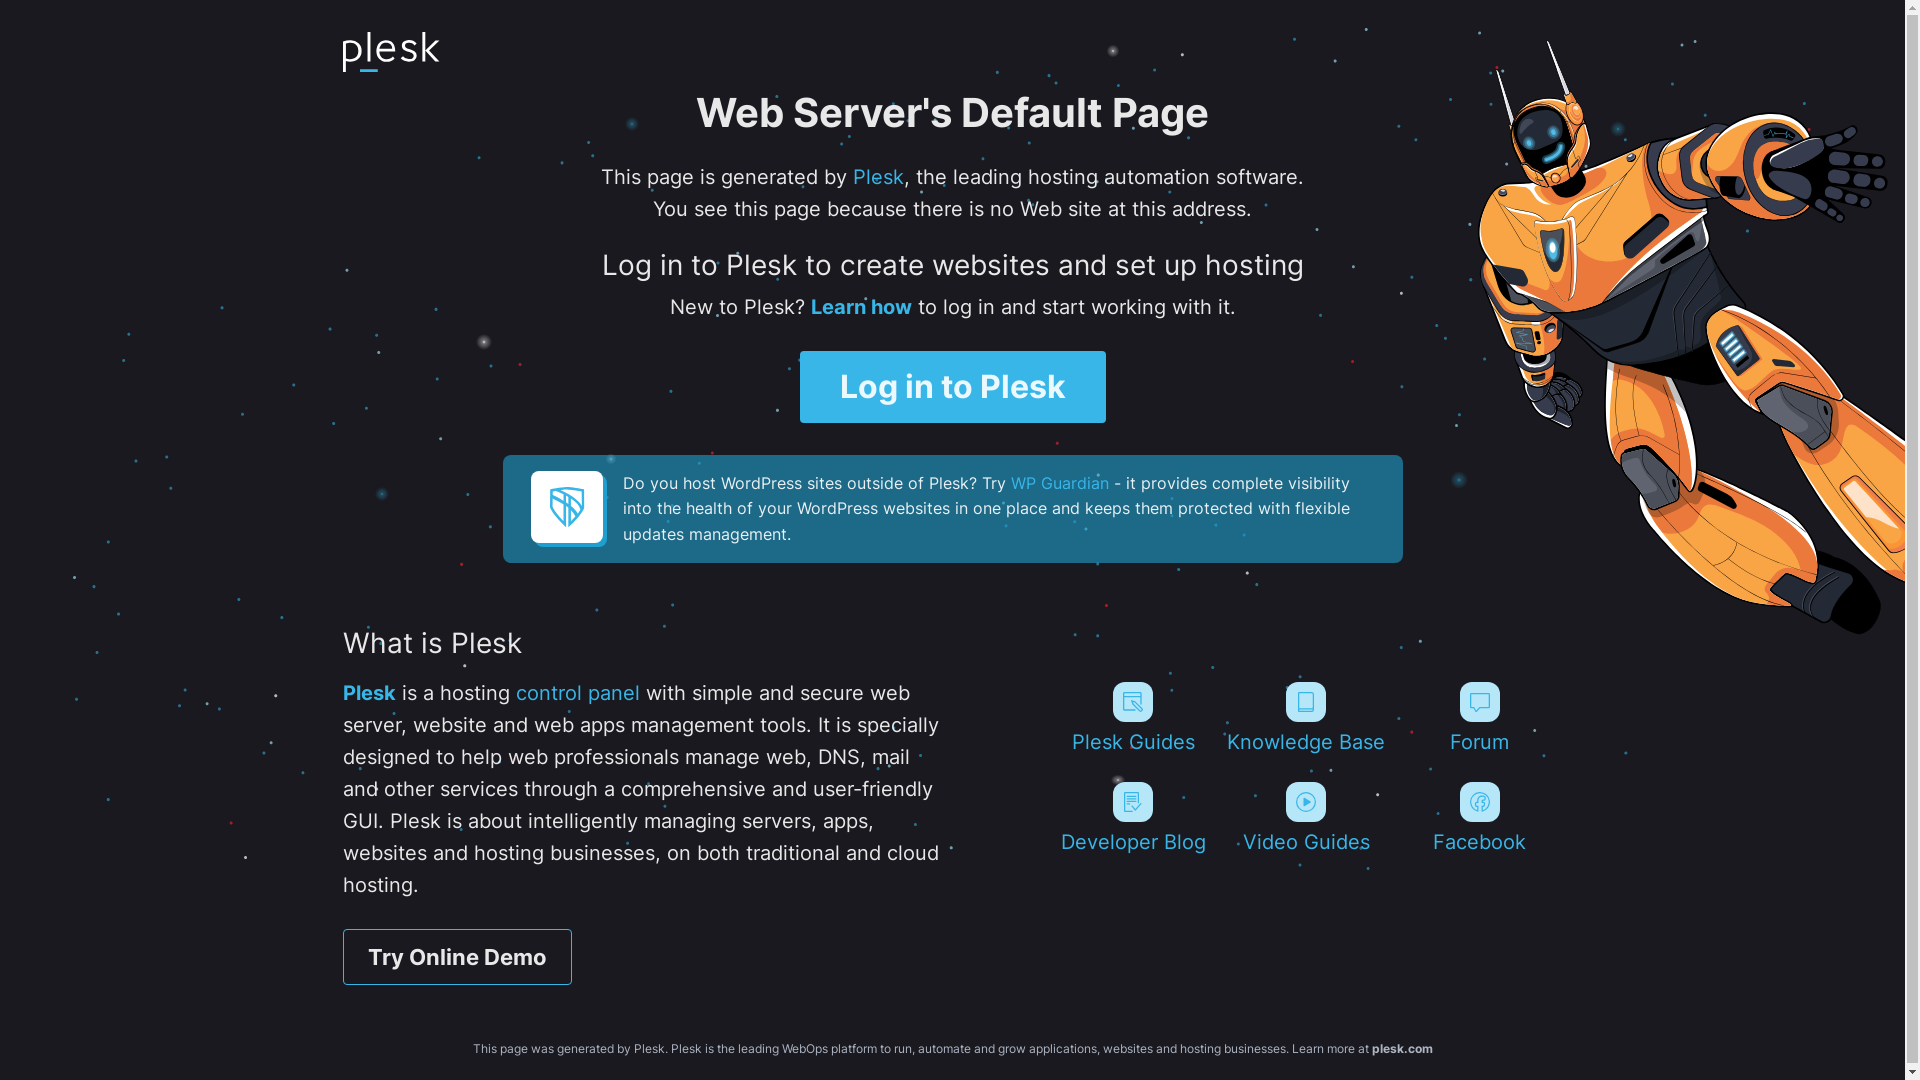  What do you see at coordinates (1058, 483) in the screenshot?
I see `WP Guardian` at bounding box center [1058, 483].